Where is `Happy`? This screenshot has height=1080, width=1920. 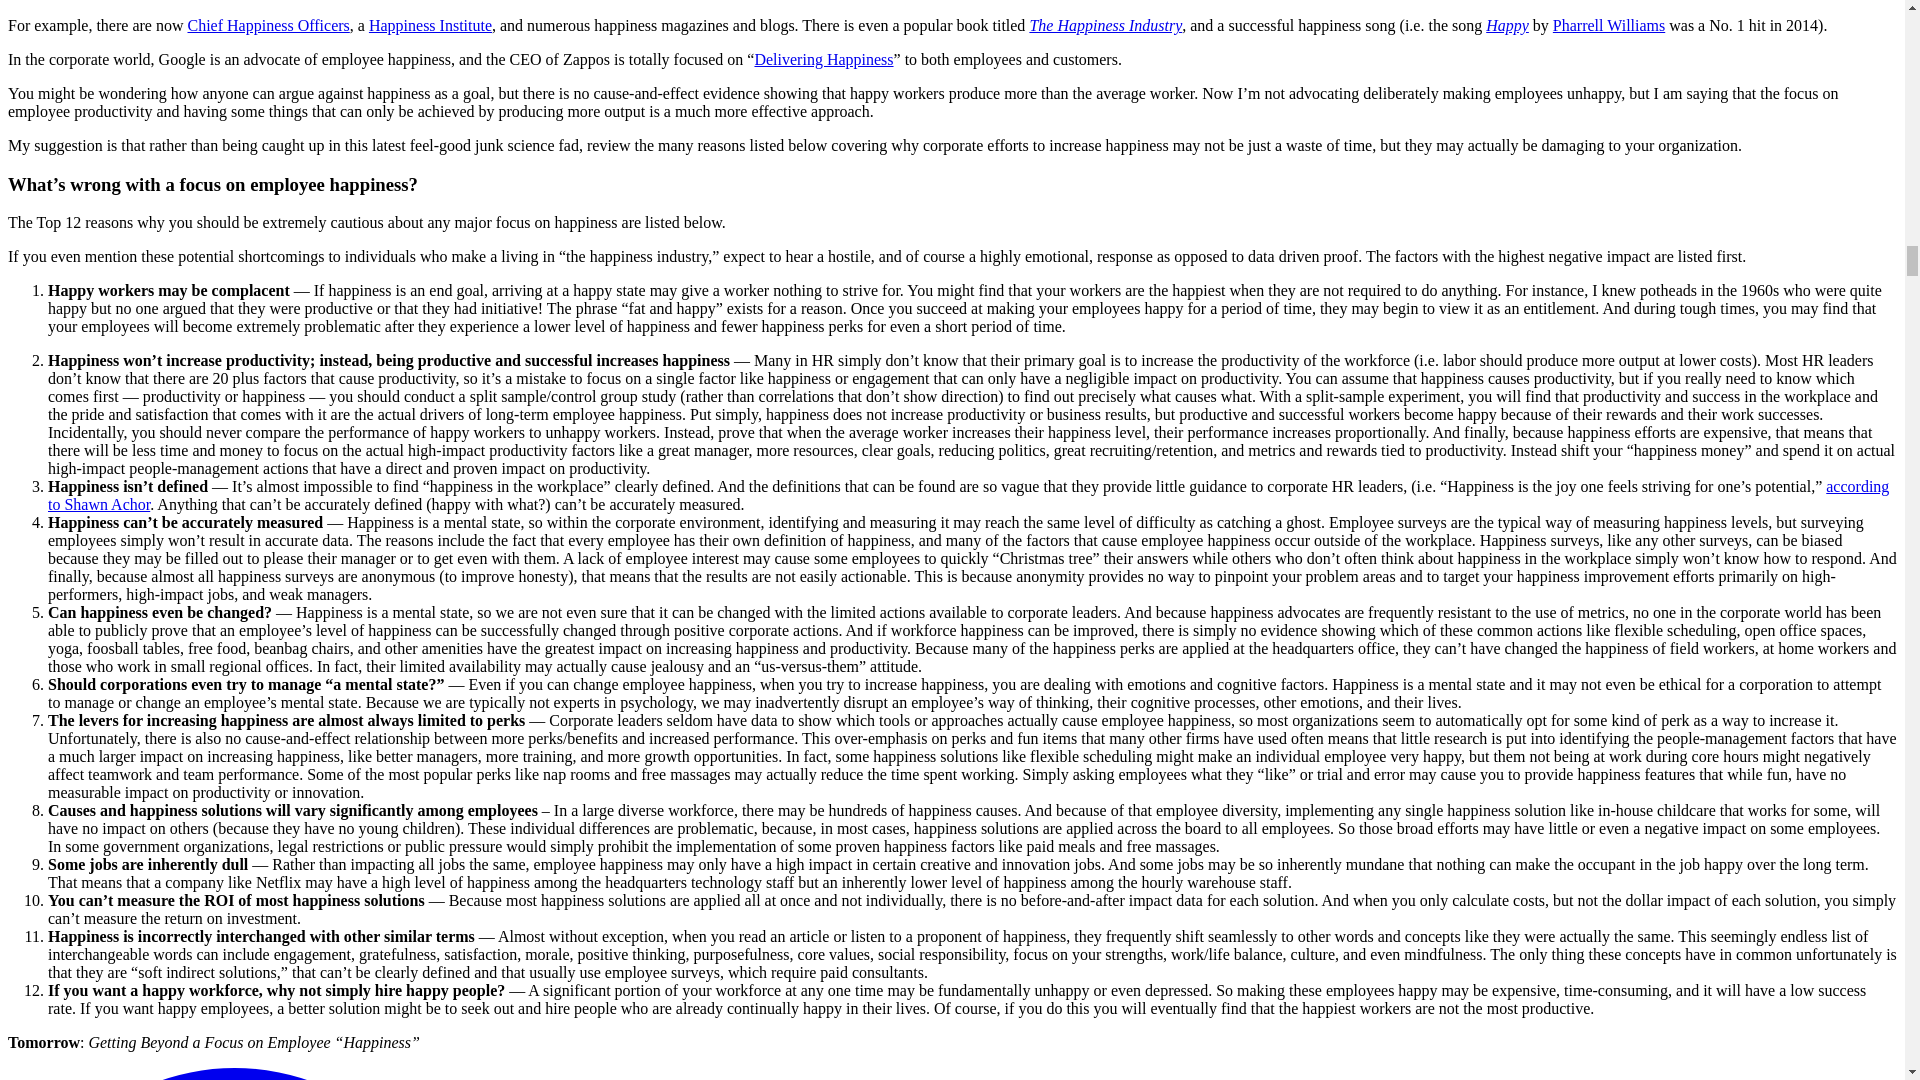 Happy is located at coordinates (1507, 25).